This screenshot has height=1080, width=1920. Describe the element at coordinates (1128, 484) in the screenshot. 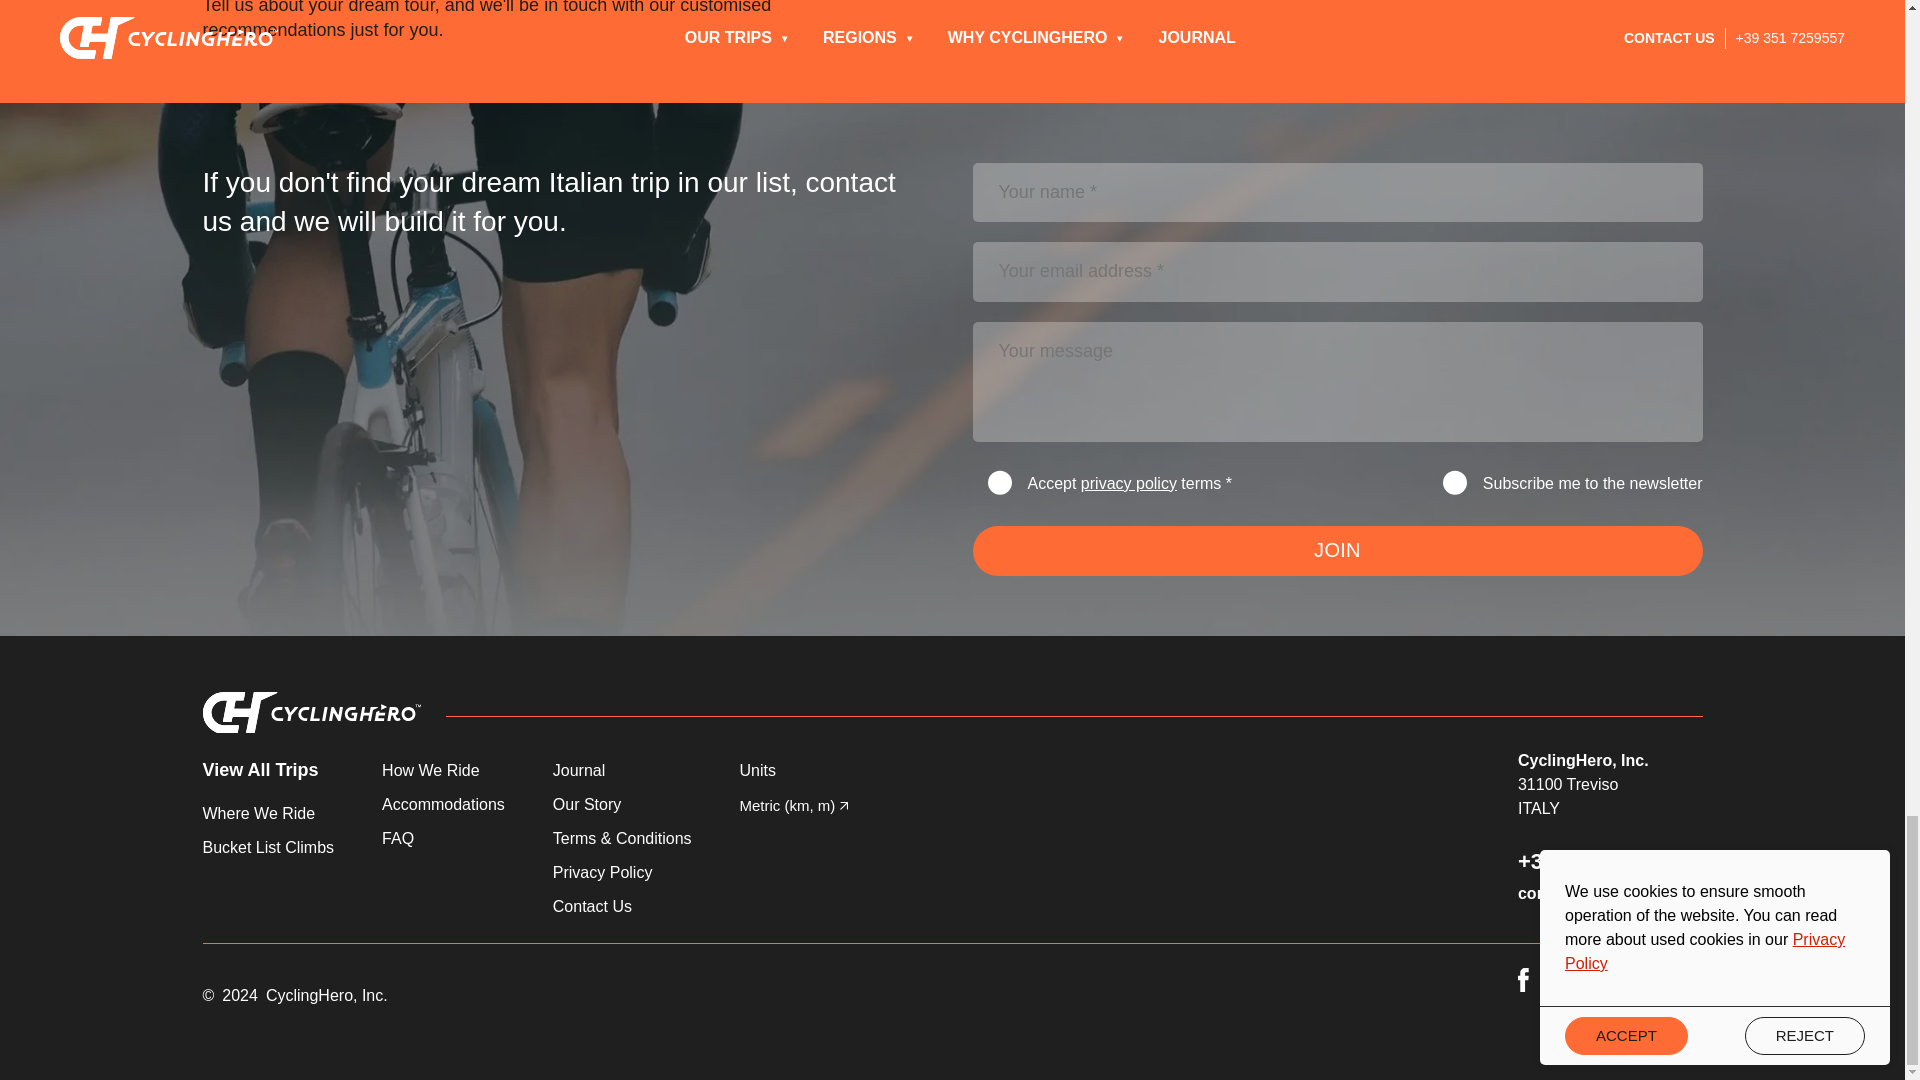

I see `privacy policy` at that location.